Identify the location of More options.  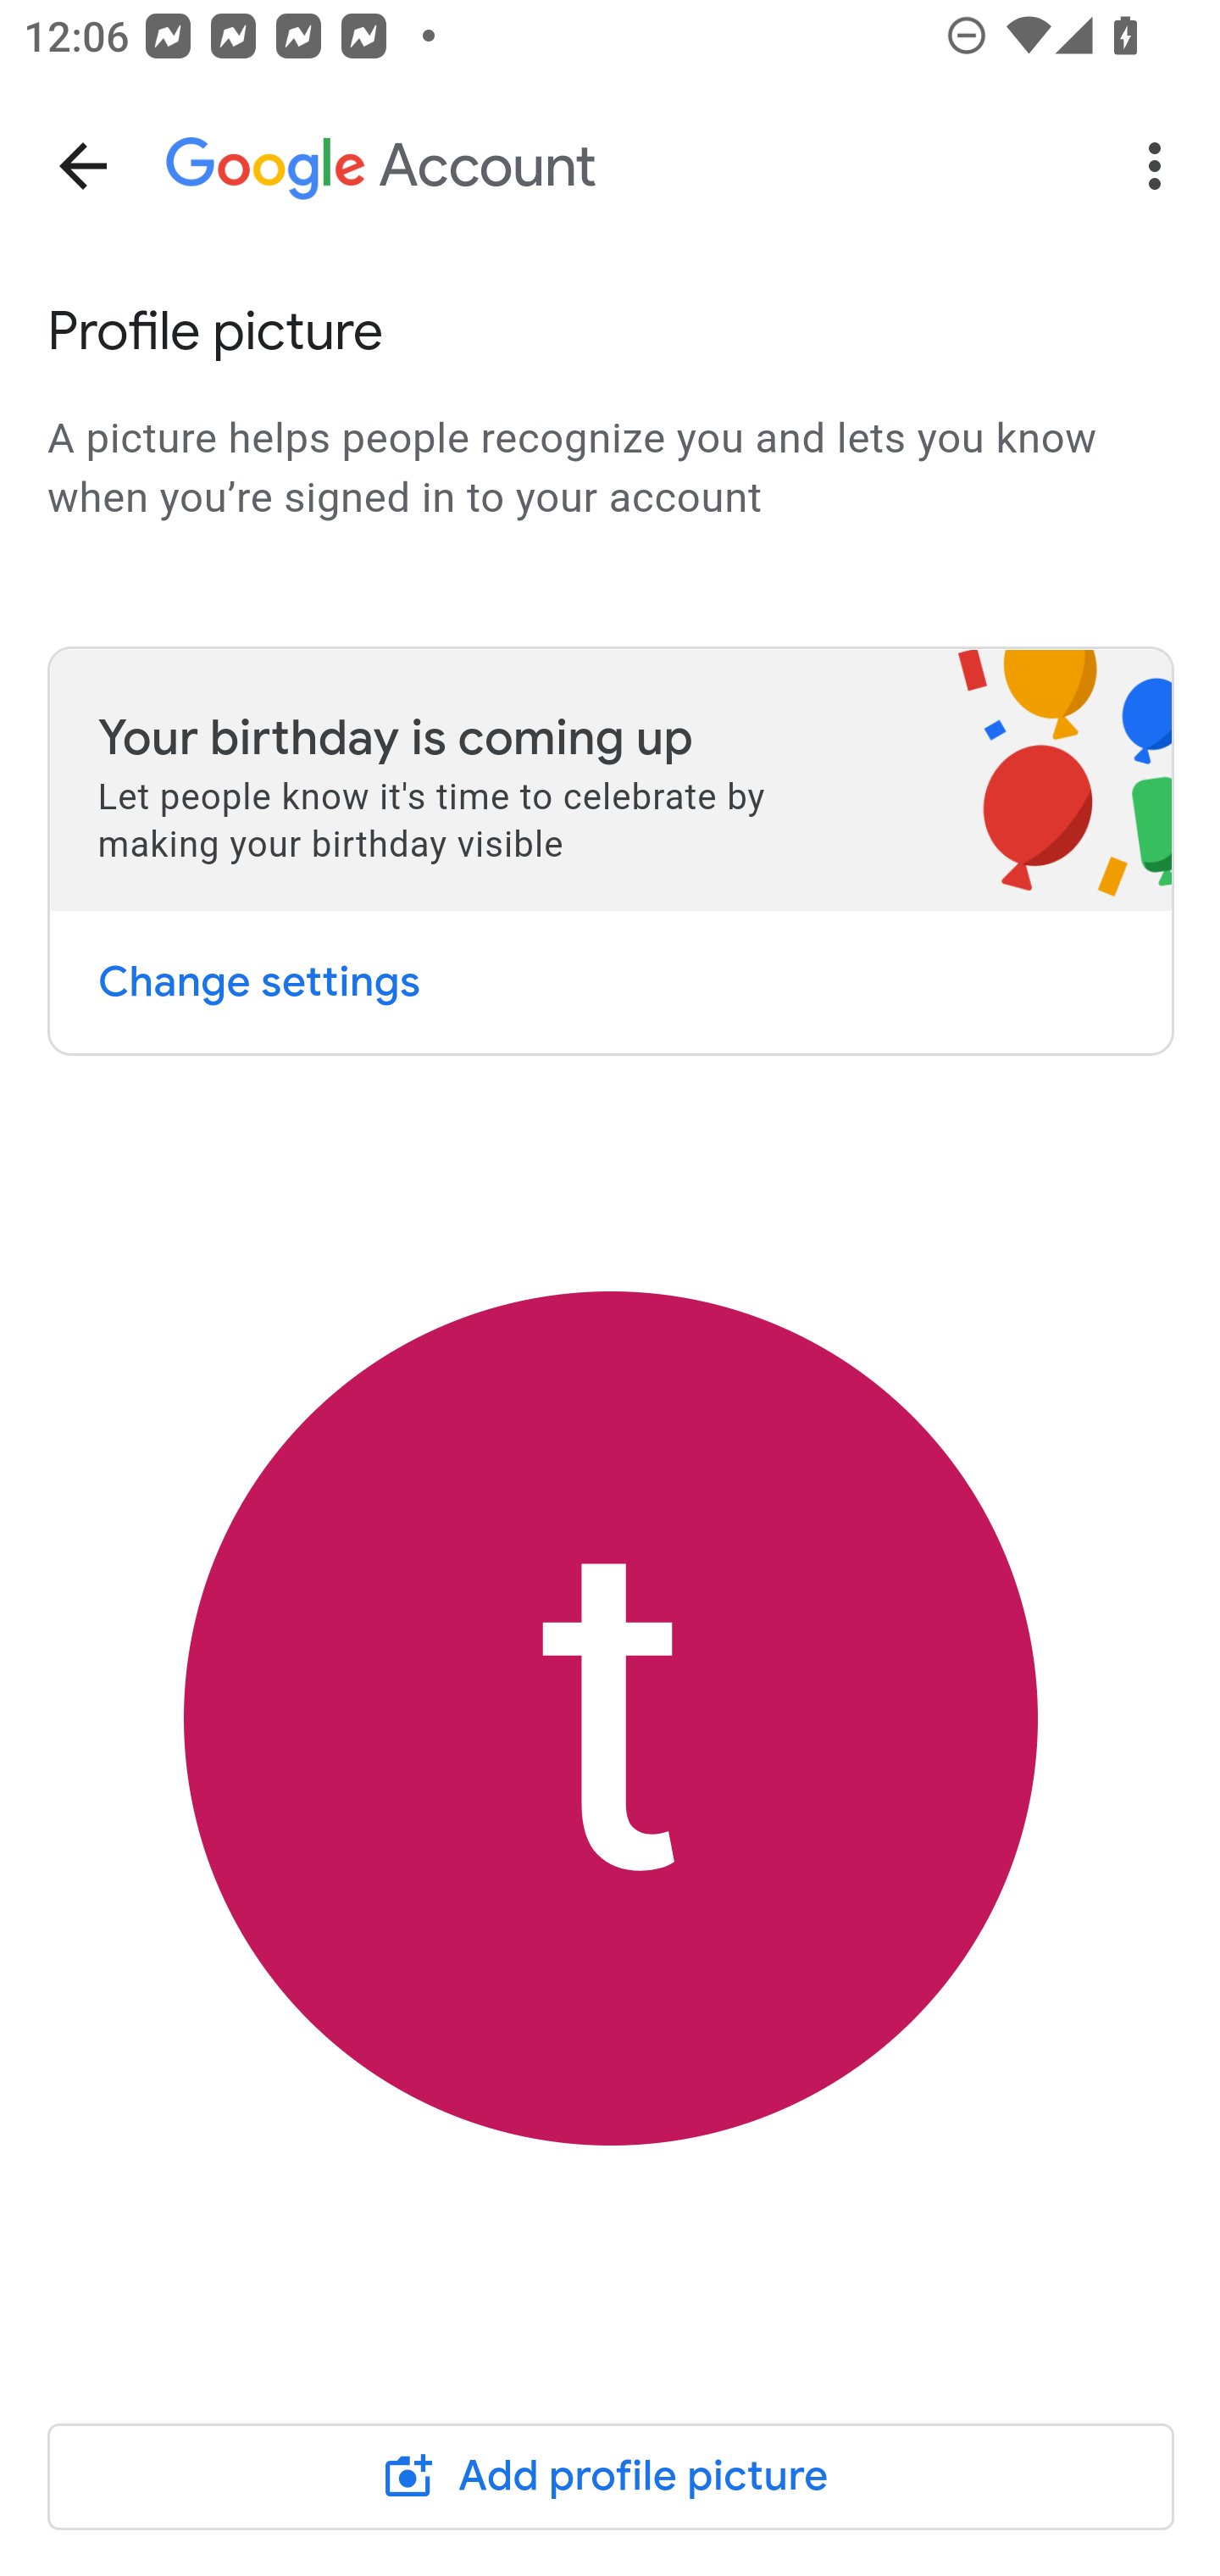
(1161, 166).